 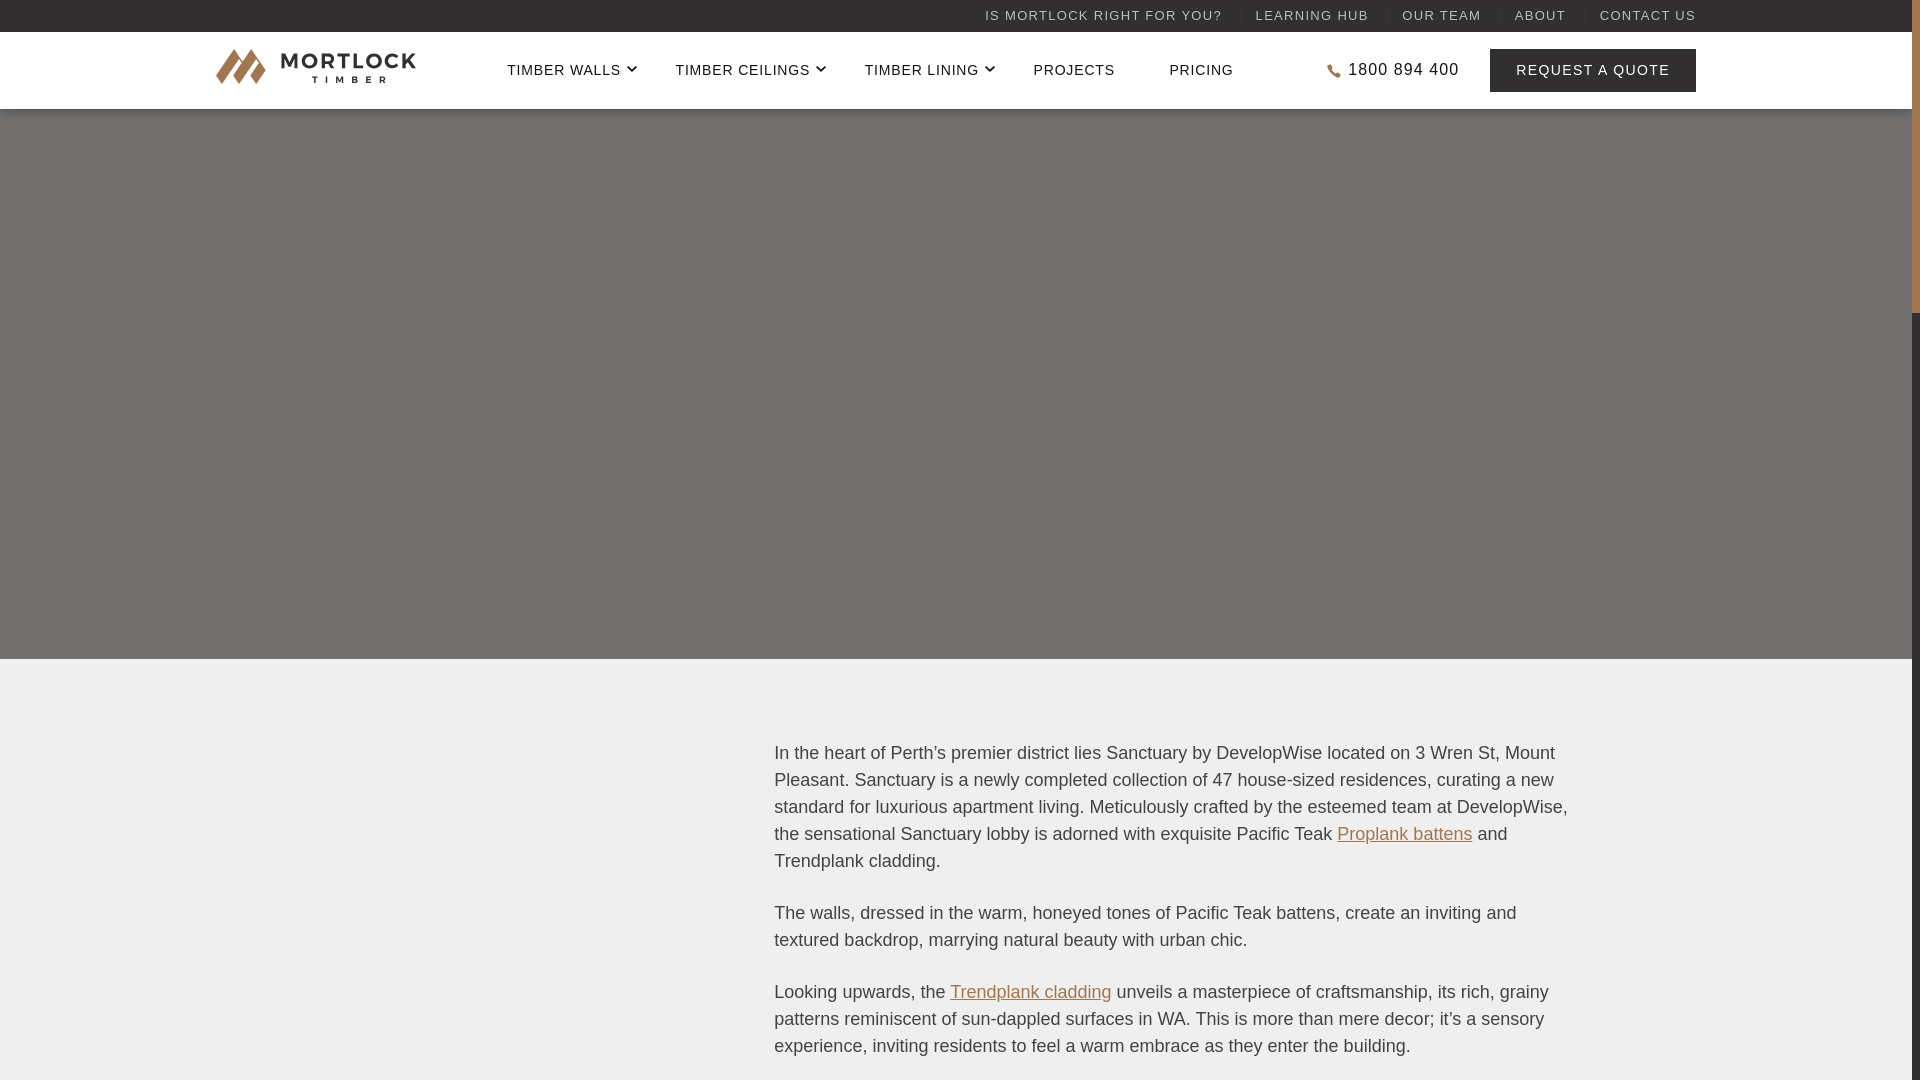 What do you see at coordinates (1647, 16) in the screenshot?
I see `CONTACT US` at bounding box center [1647, 16].